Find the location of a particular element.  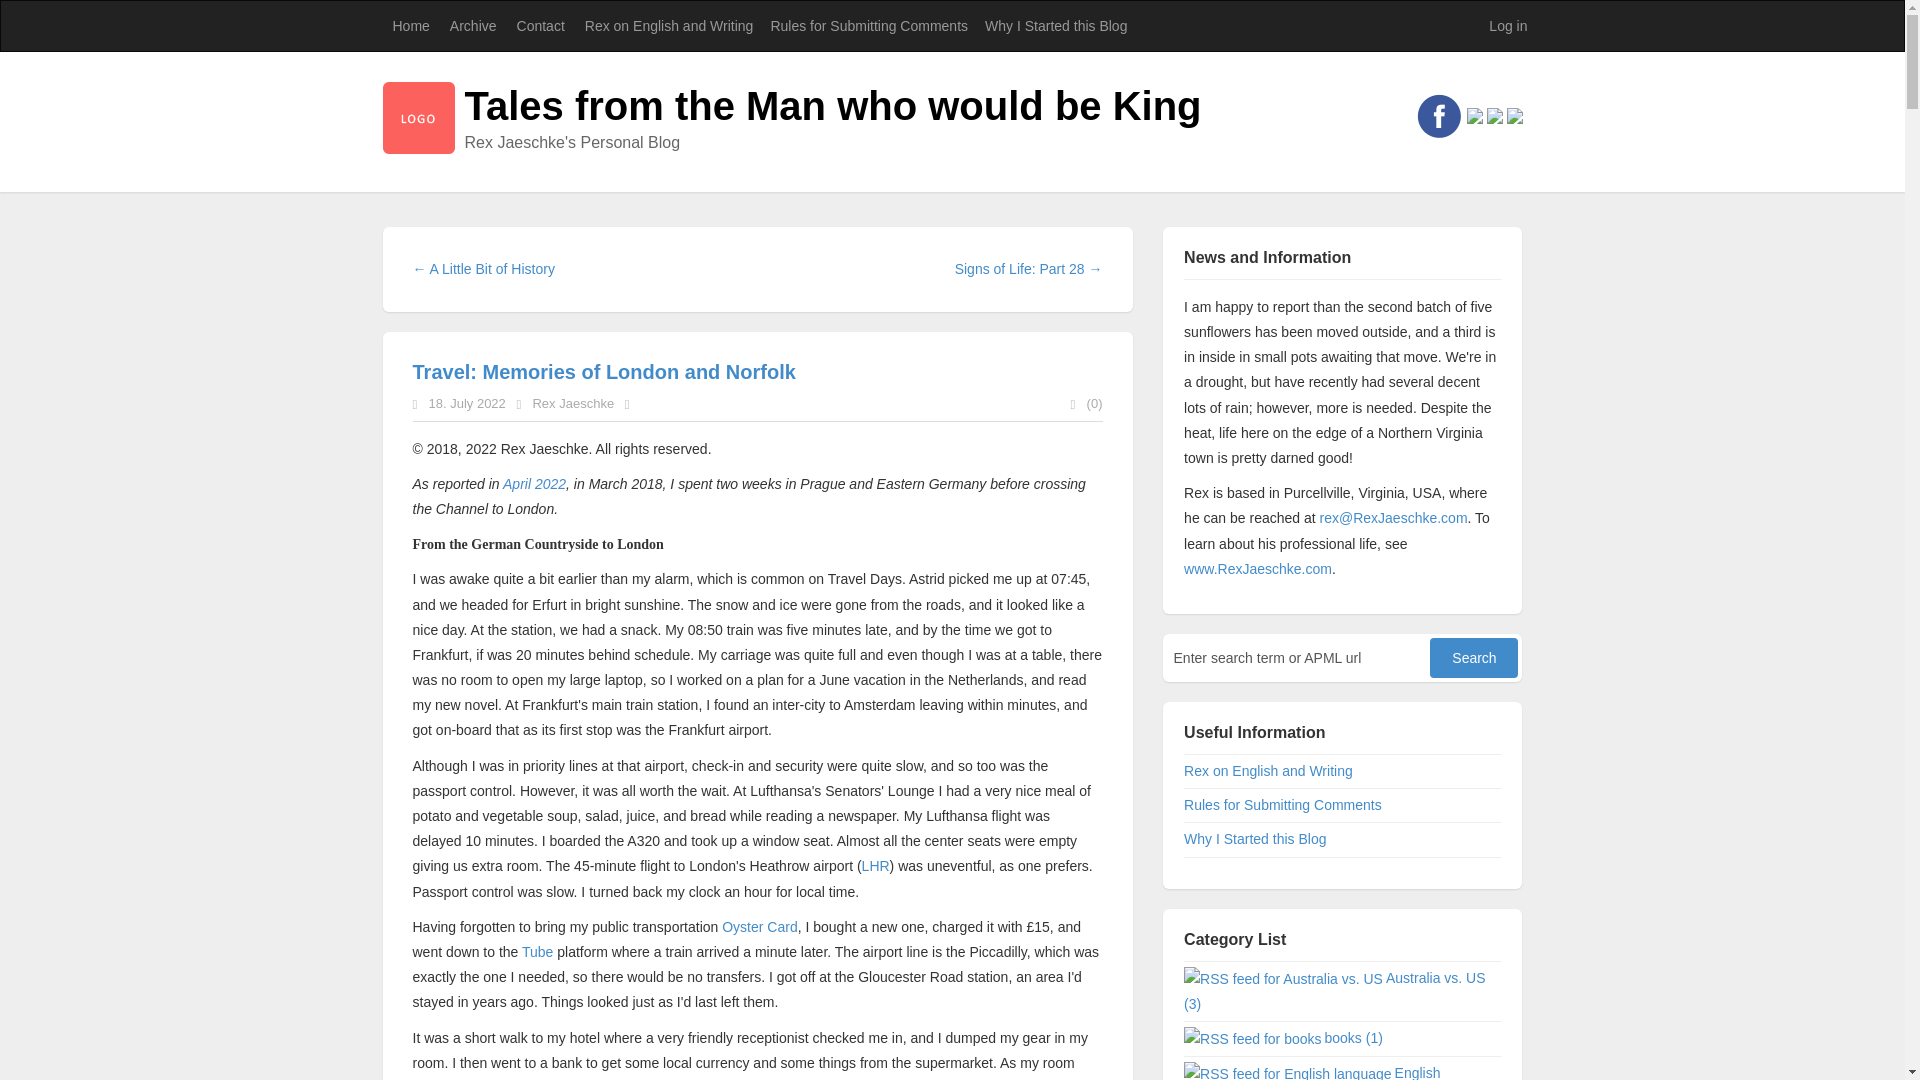

Home is located at coordinates (410, 26).